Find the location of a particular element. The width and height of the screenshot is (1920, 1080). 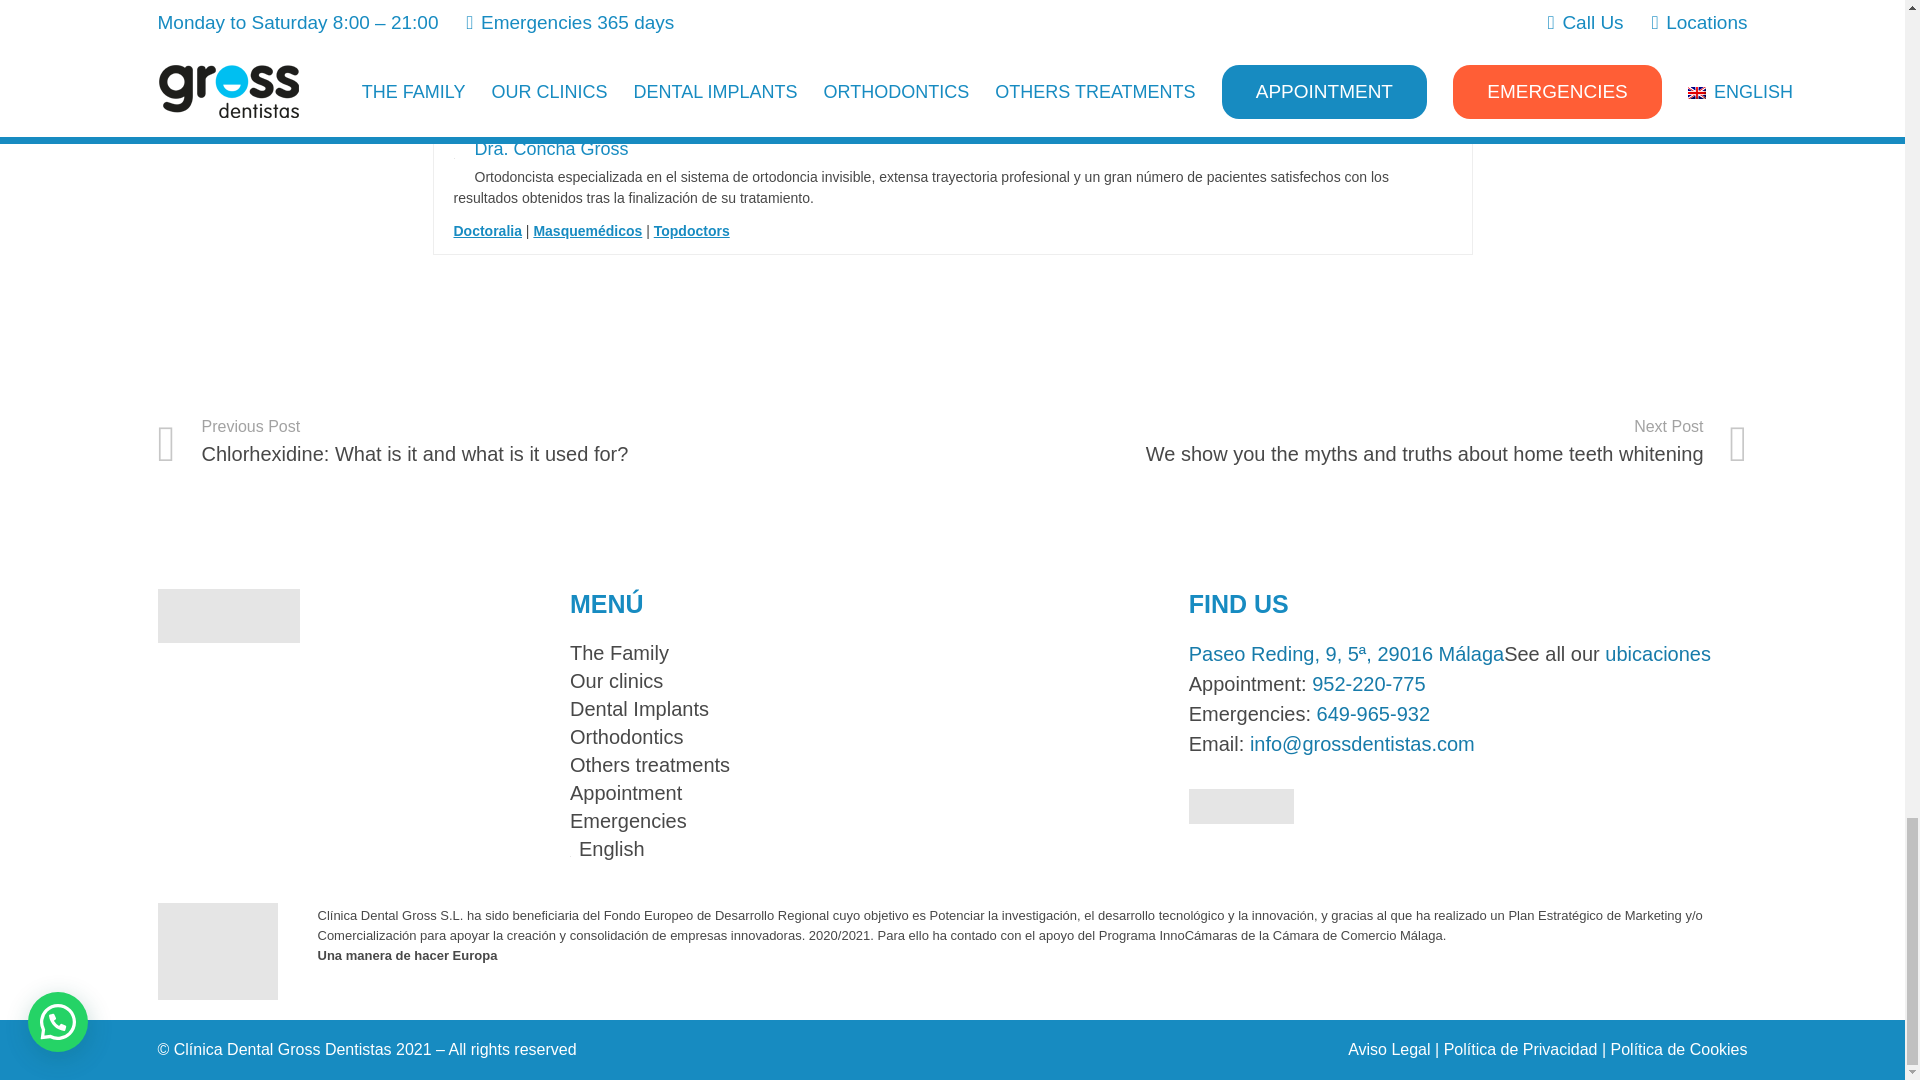

Dra. Concha Gross is located at coordinates (550, 148).